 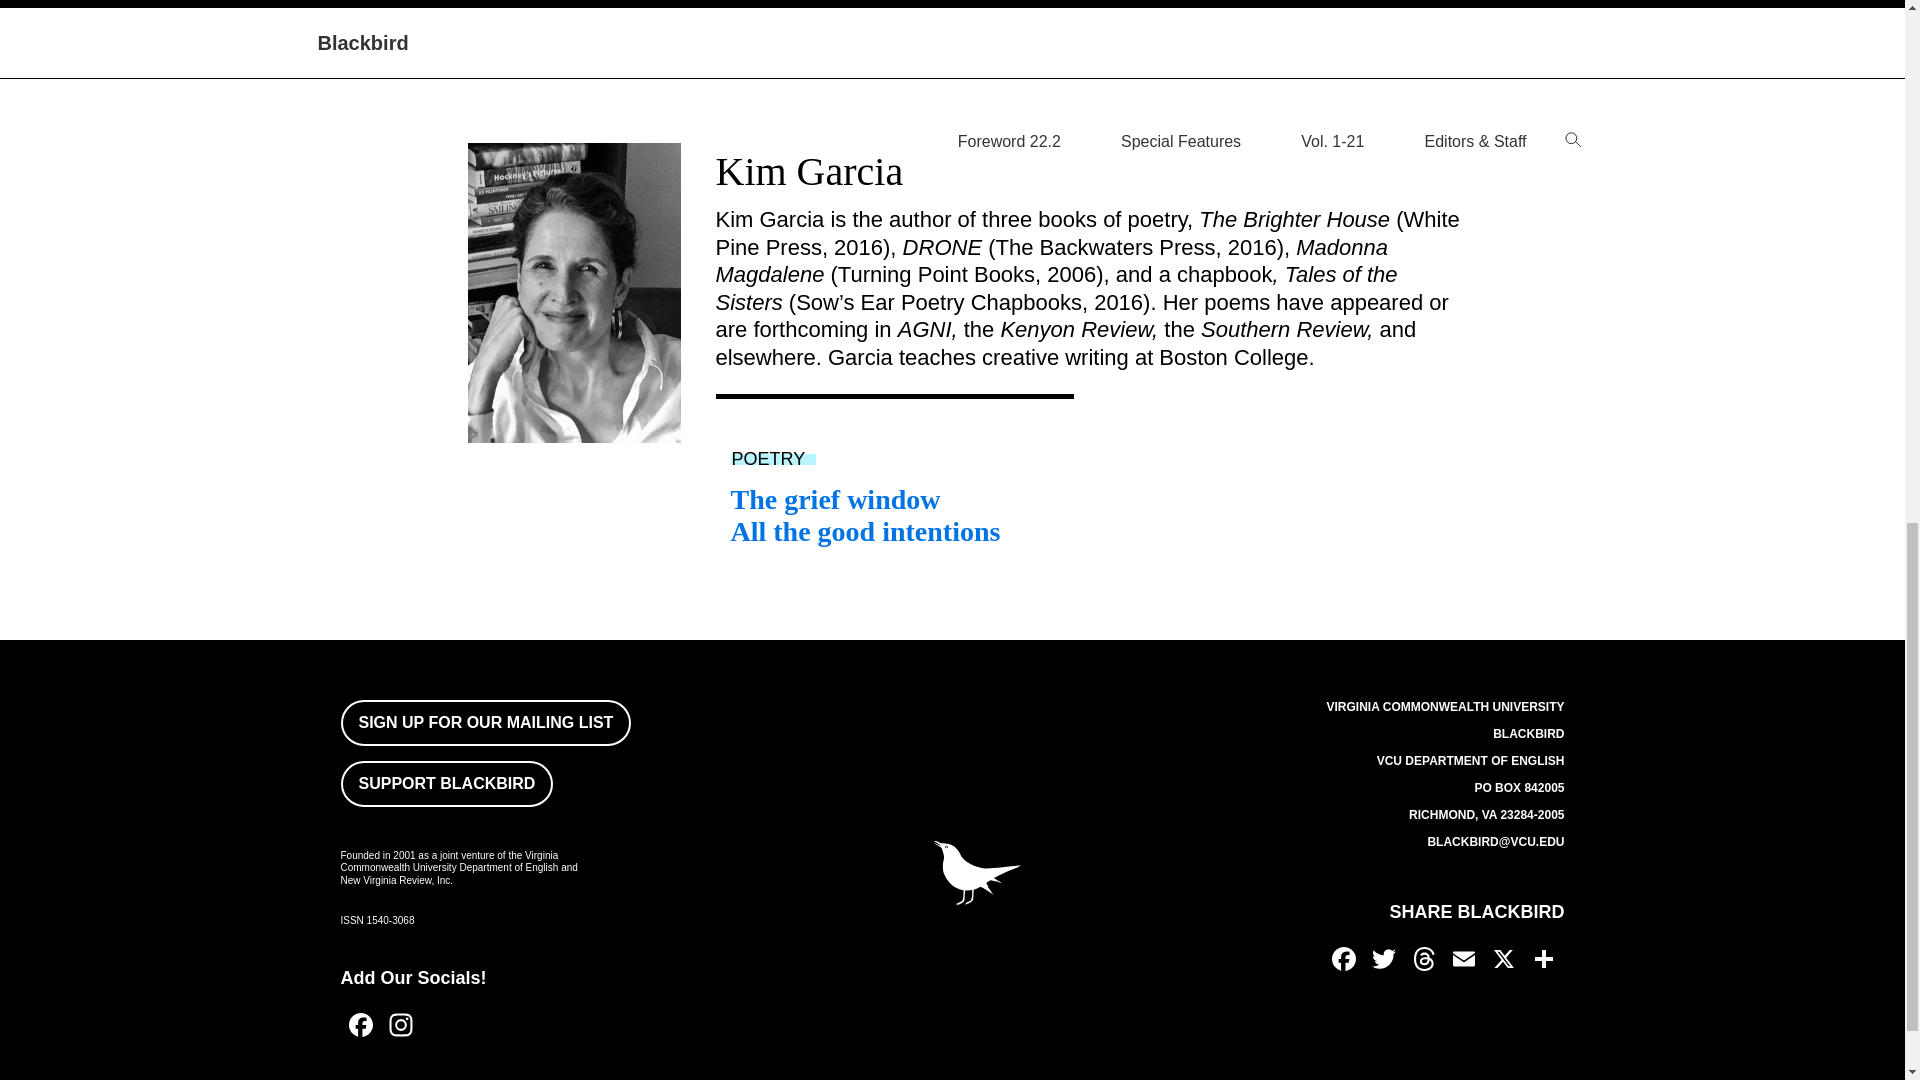 I want to click on THREADS, so click(x=1423, y=960).